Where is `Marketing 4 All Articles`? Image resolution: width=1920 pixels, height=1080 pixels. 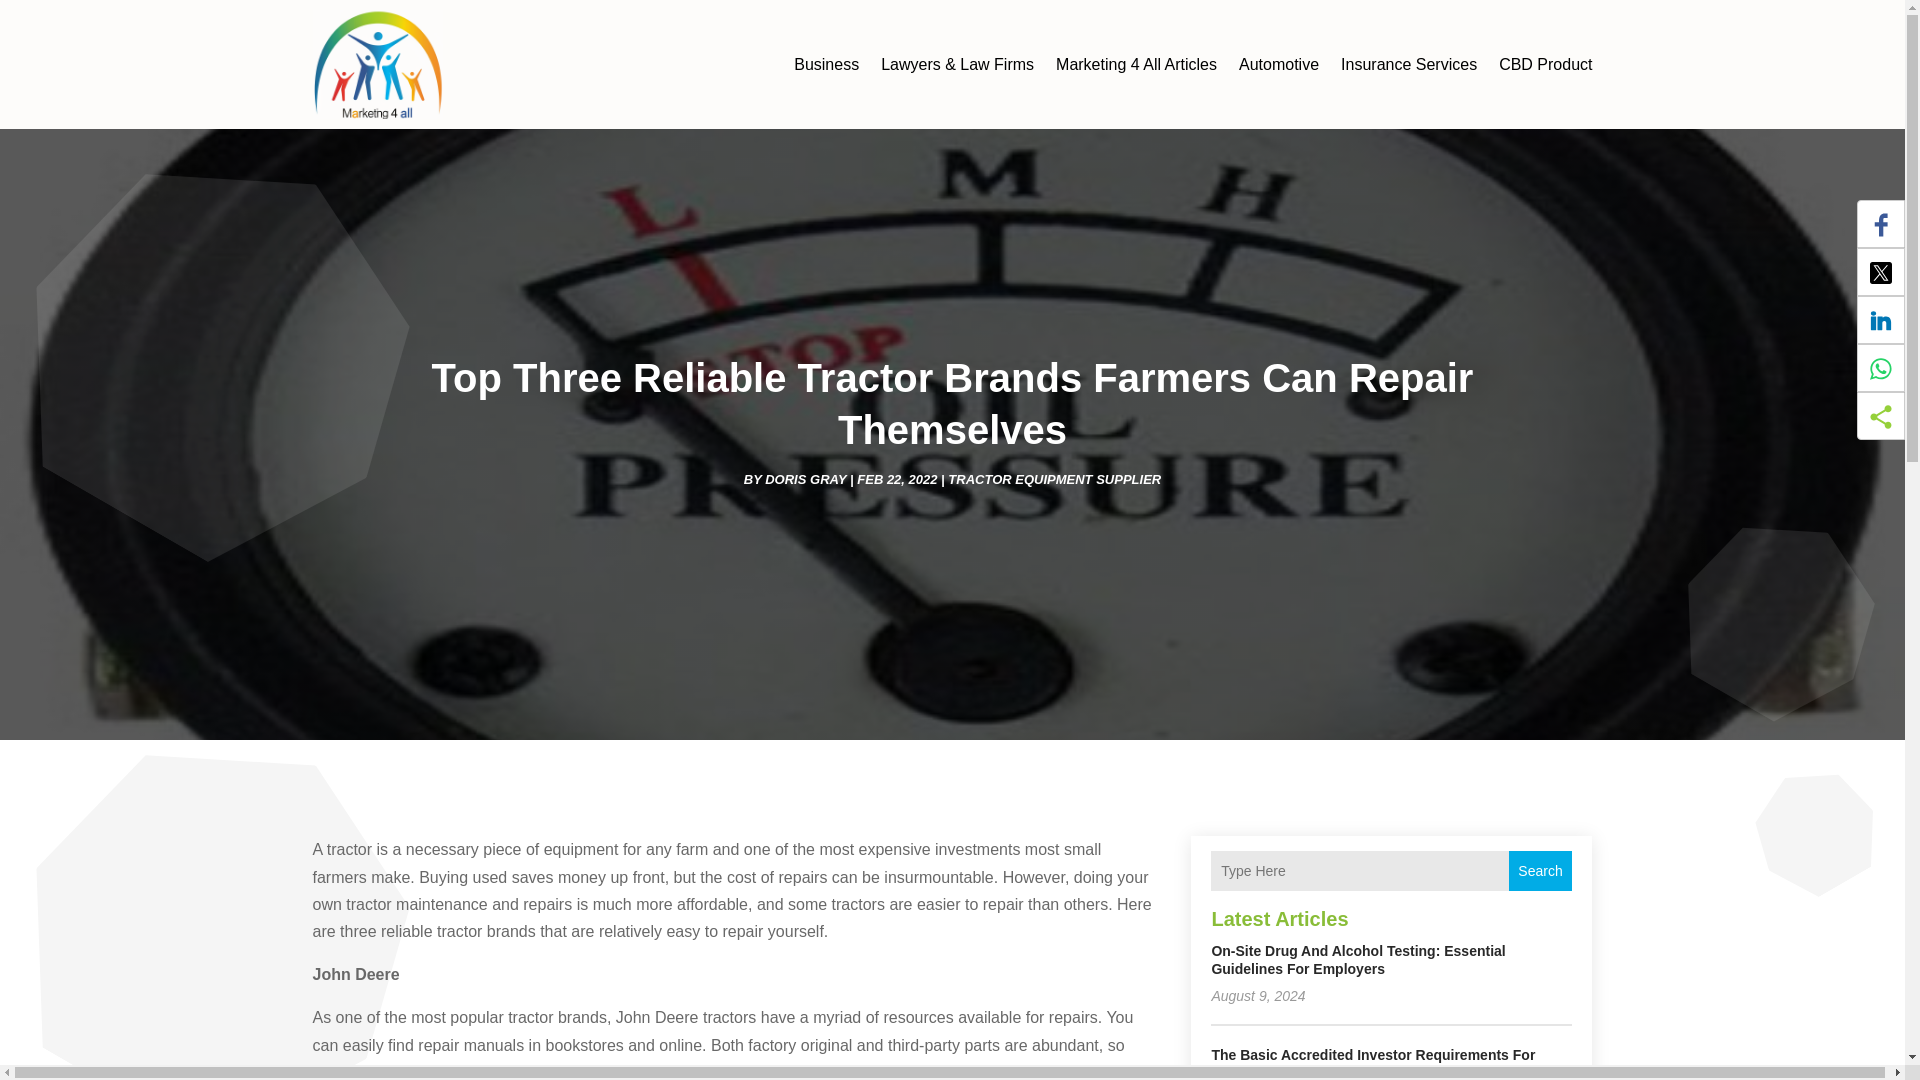
Marketing 4 All Articles is located at coordinates (1136, 64).